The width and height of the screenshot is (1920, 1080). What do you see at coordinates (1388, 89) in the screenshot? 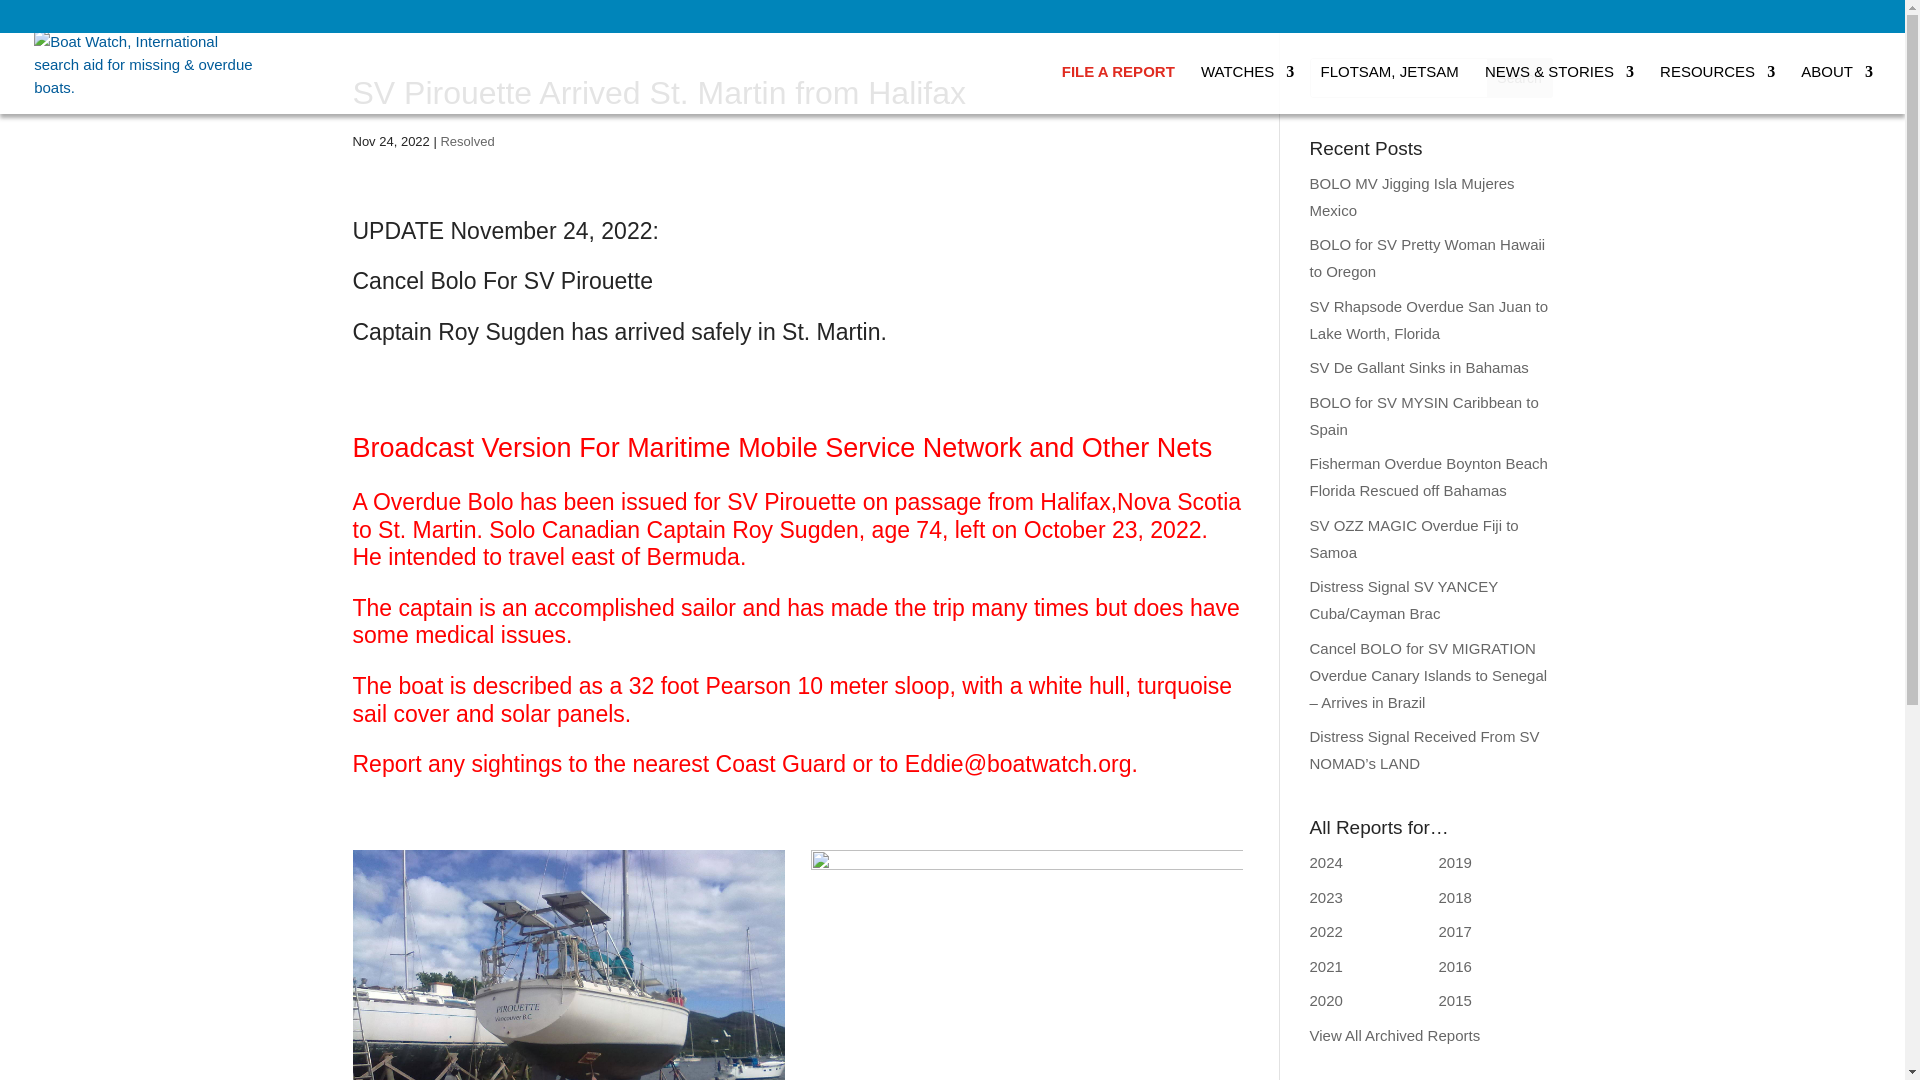
I see `FLOTSAM, JETSAM` at bounding box center [1388, 89].